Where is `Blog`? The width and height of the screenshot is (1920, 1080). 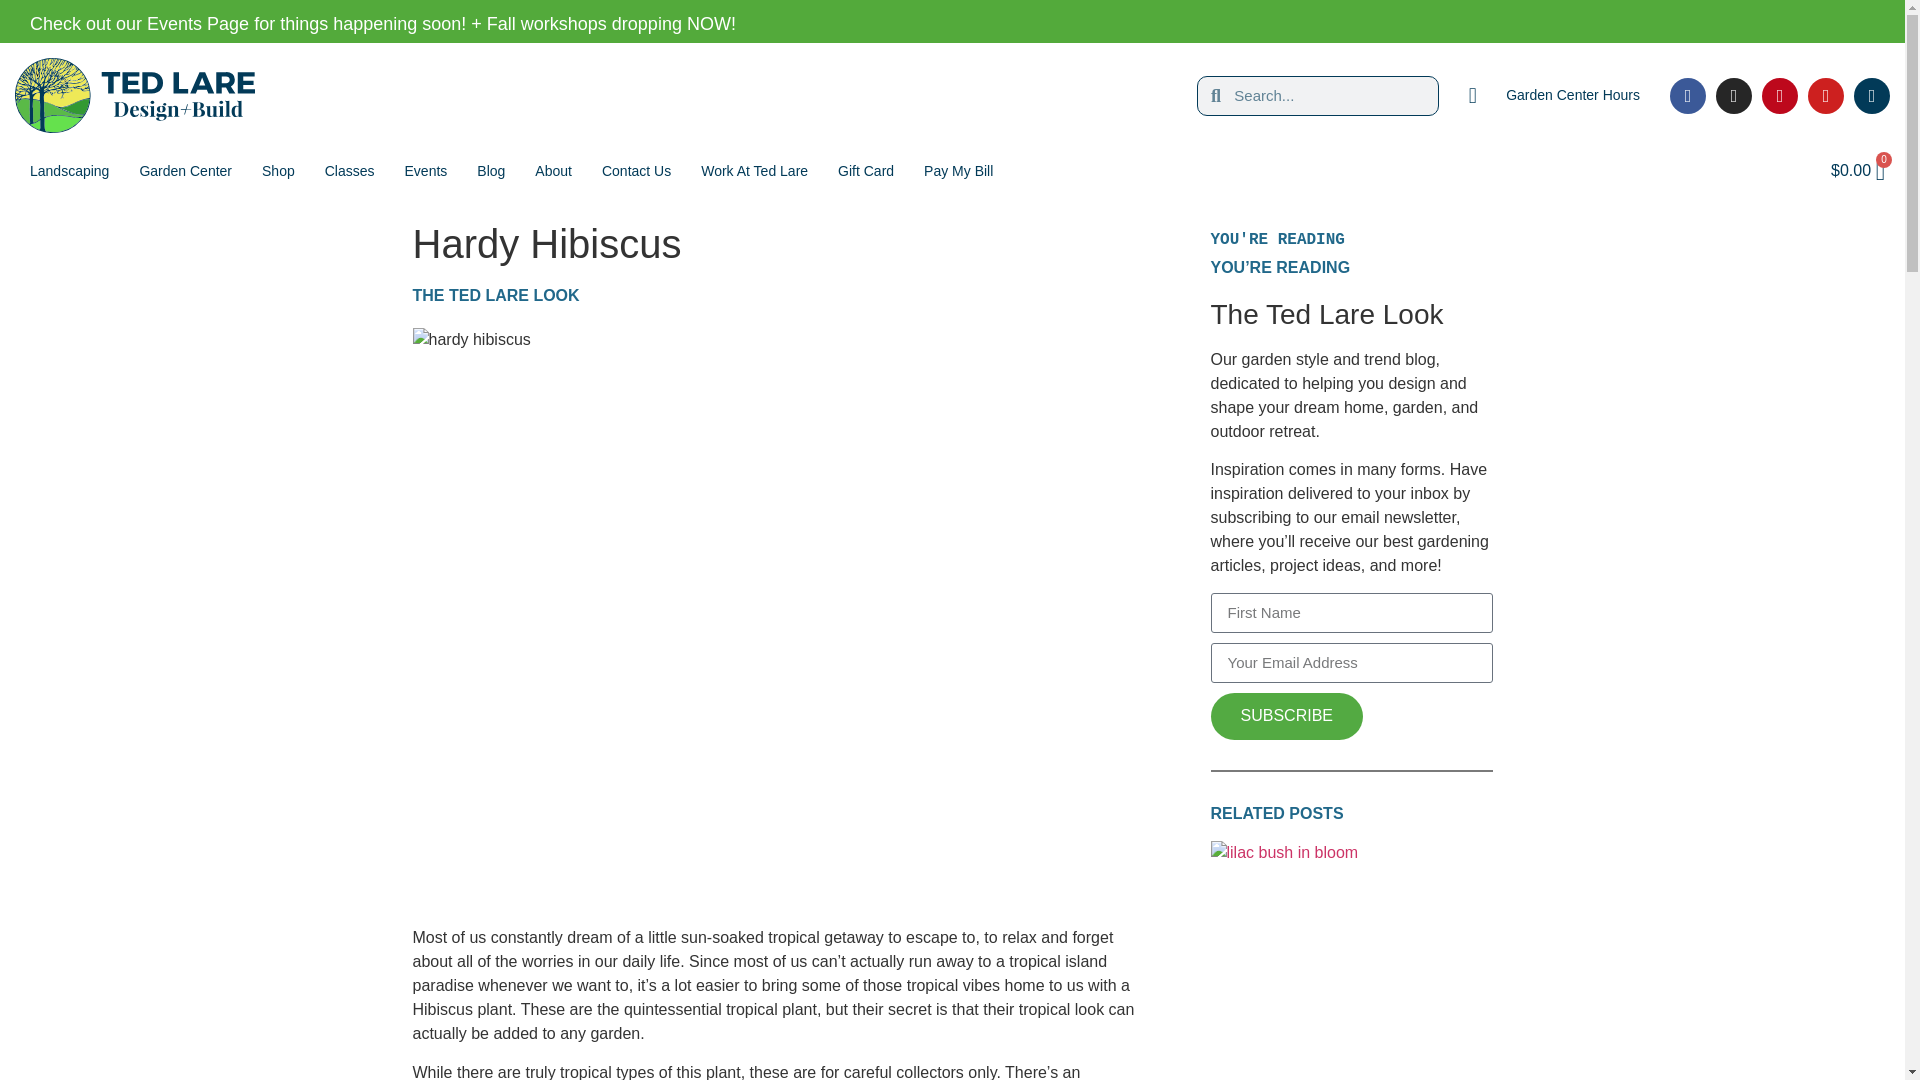 Blog is located at coordinates (491, 170).